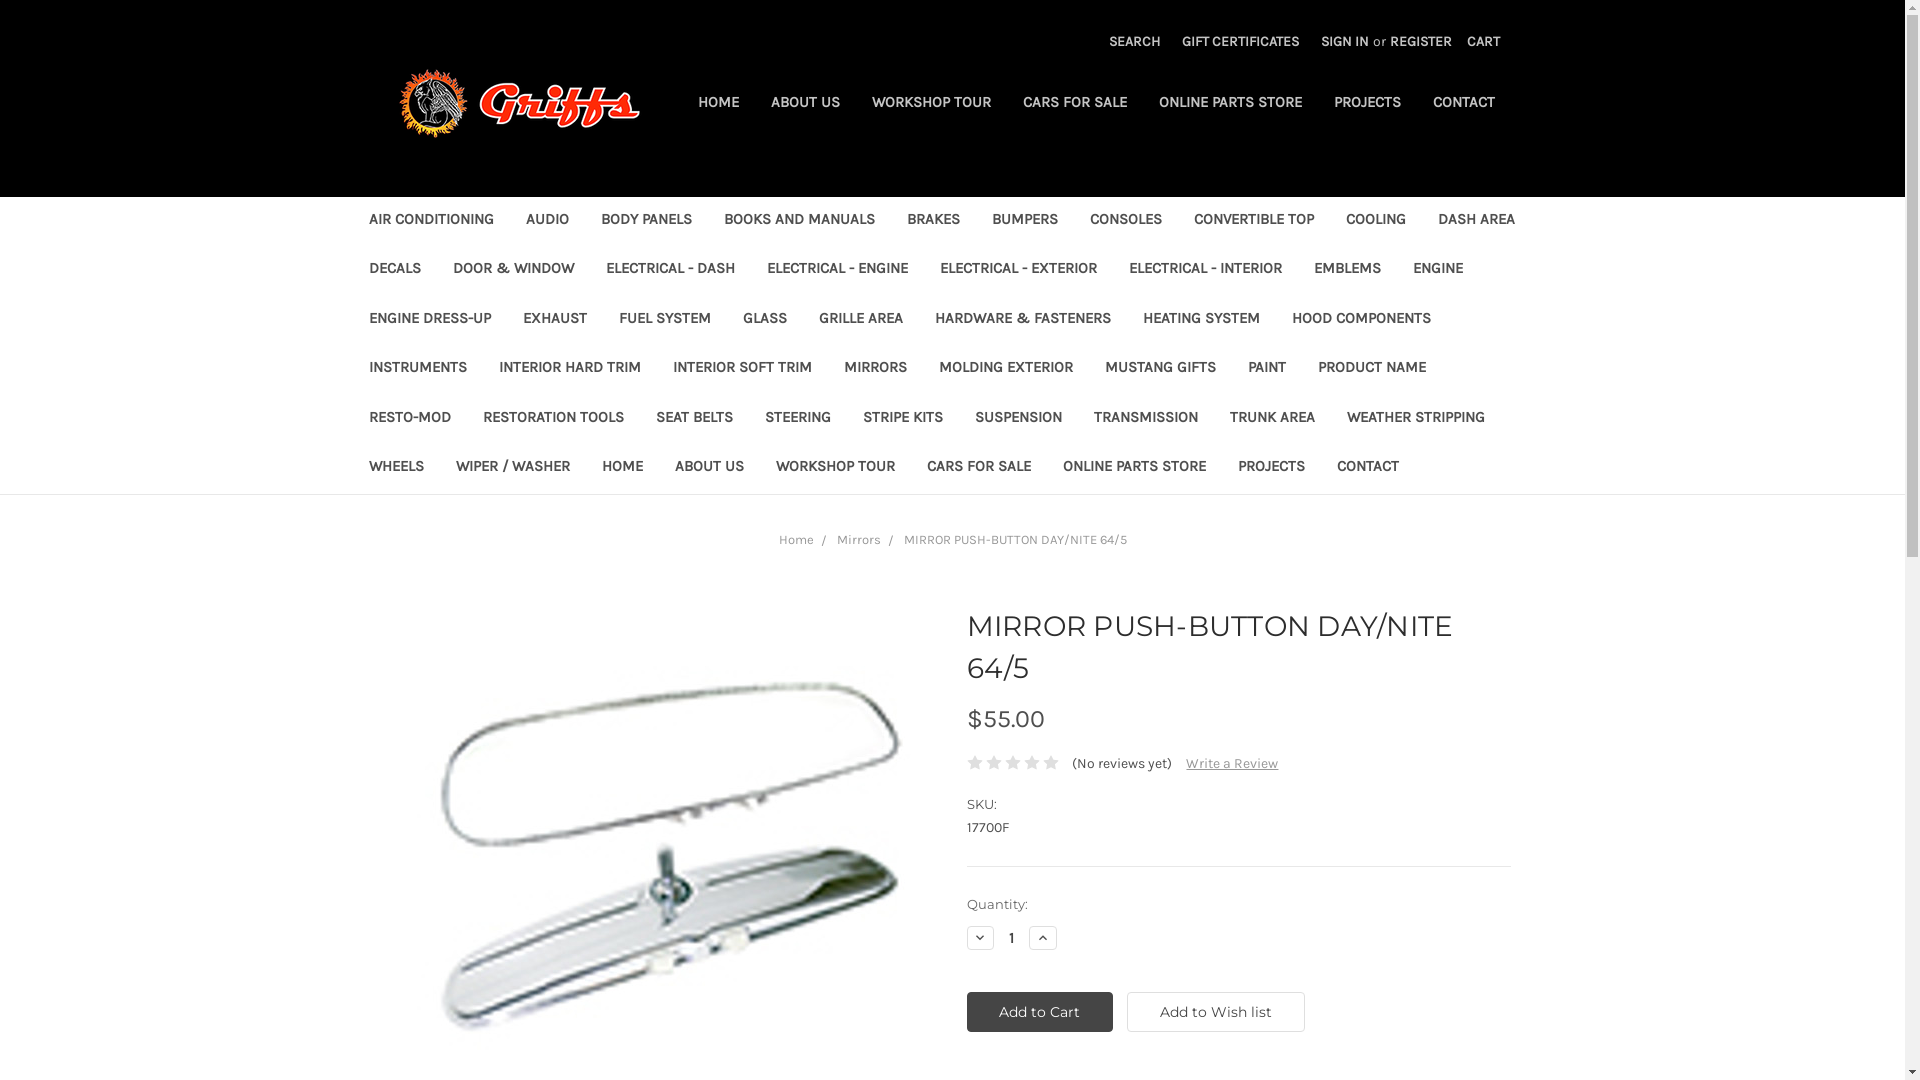 The height and width of the screenshot is (1080, 1920). I want to click on CARS FOR SALE, so click(1074, 104).